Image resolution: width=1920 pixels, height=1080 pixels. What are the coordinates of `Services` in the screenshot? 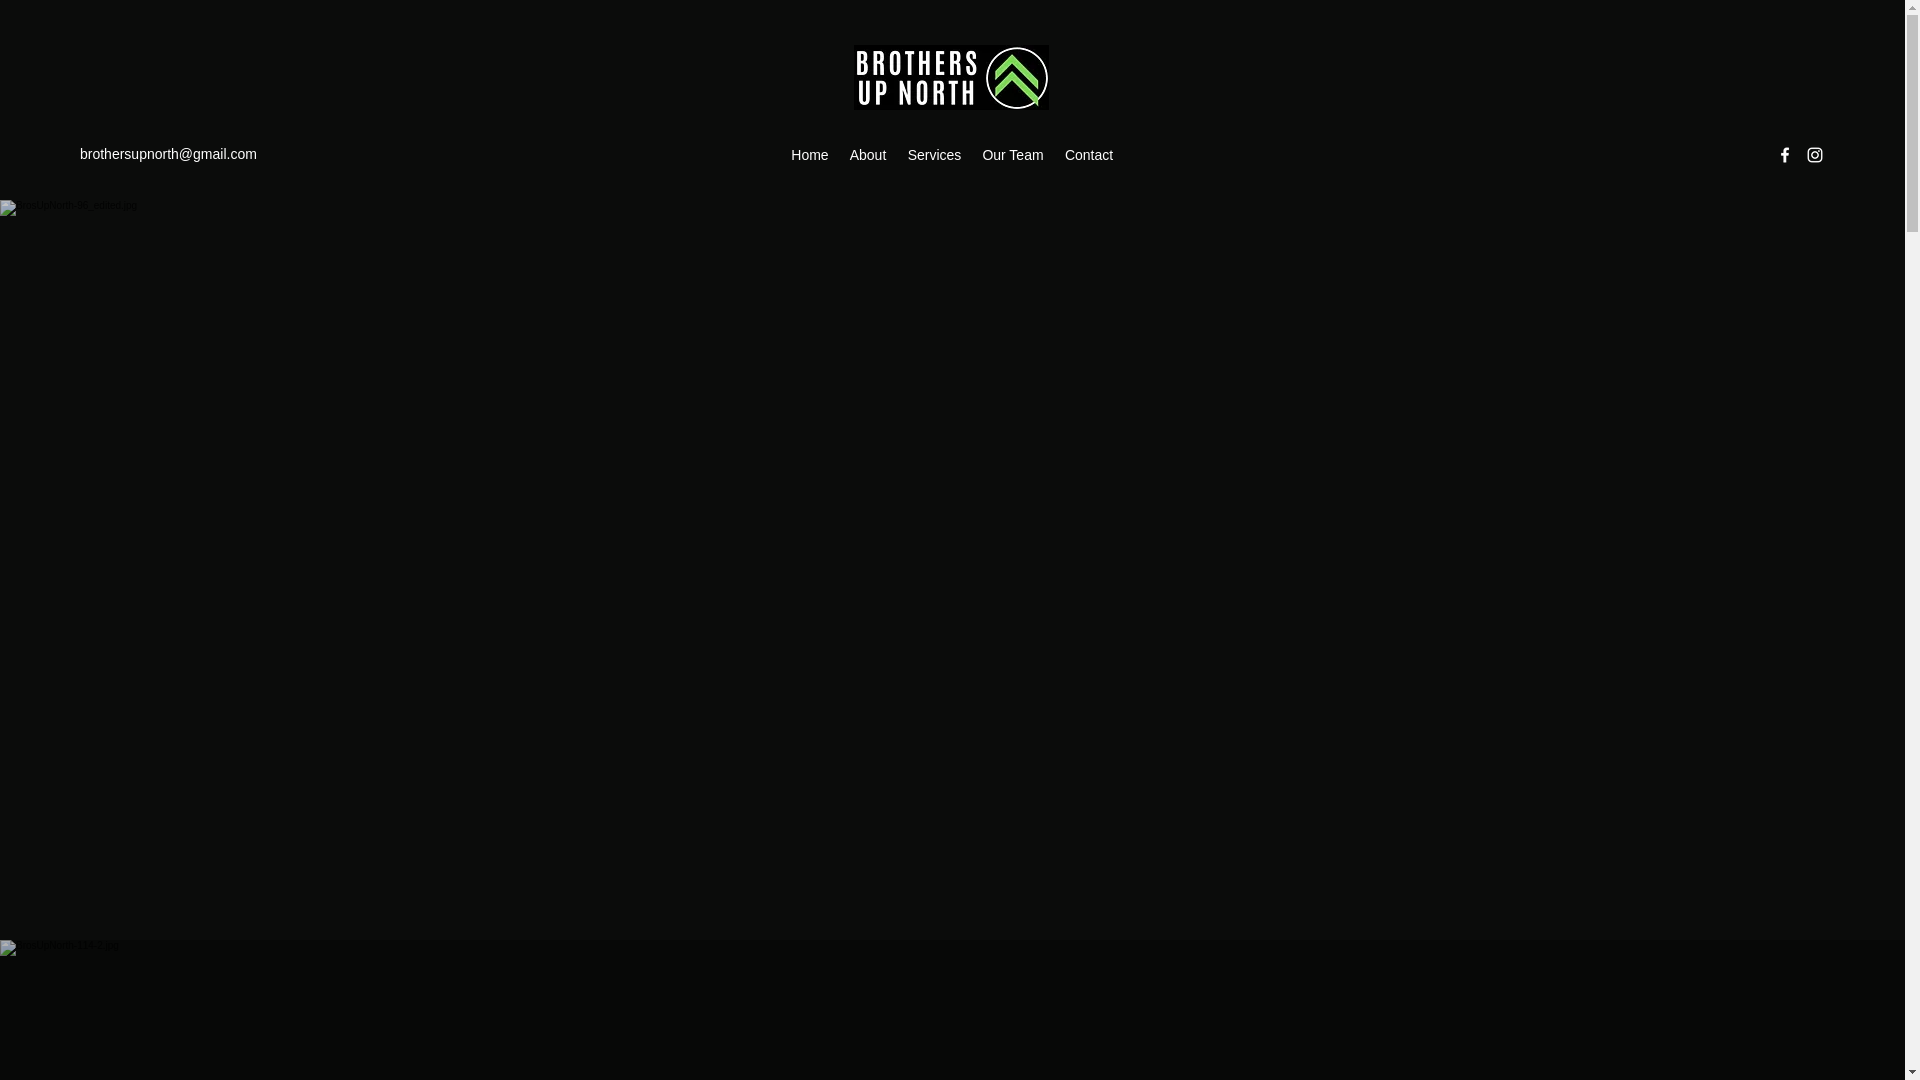 It's located at (934, 154).